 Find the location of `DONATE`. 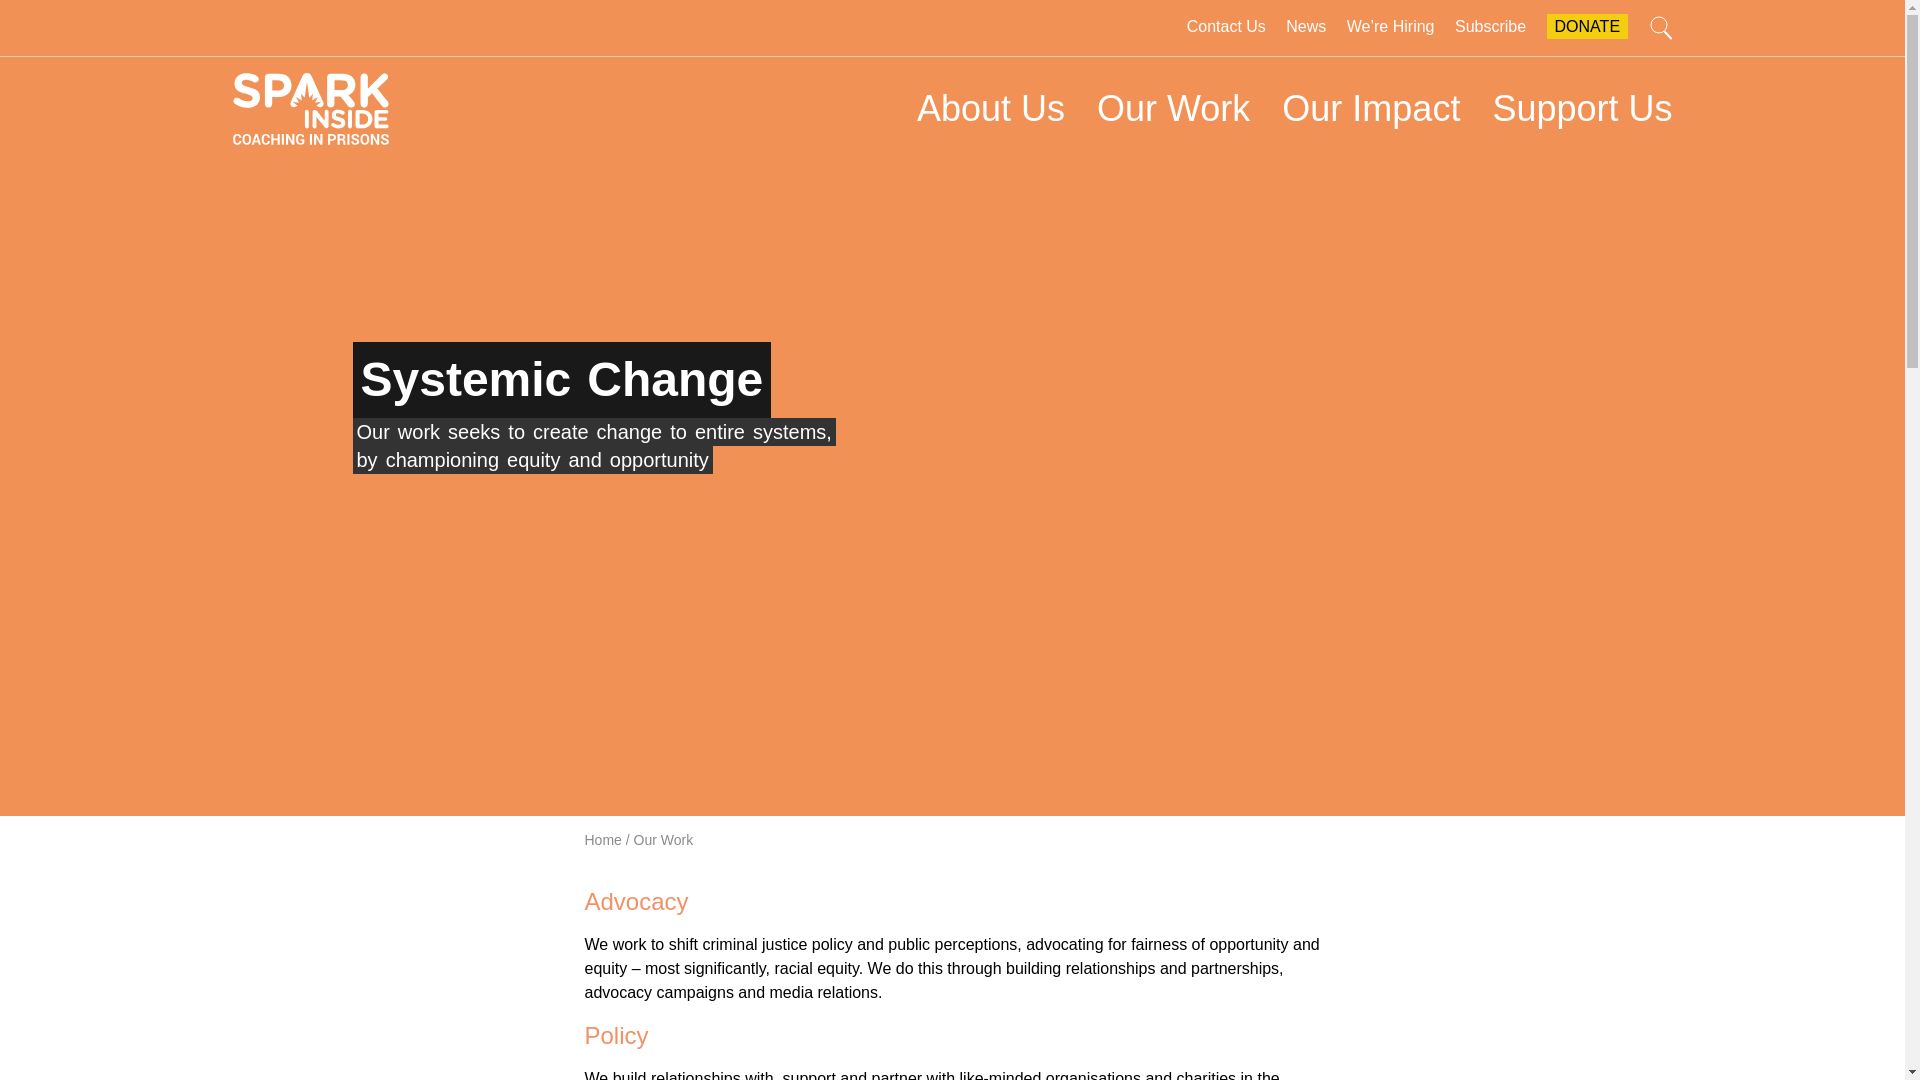

DONATE is located at coordinates (1588, 26).